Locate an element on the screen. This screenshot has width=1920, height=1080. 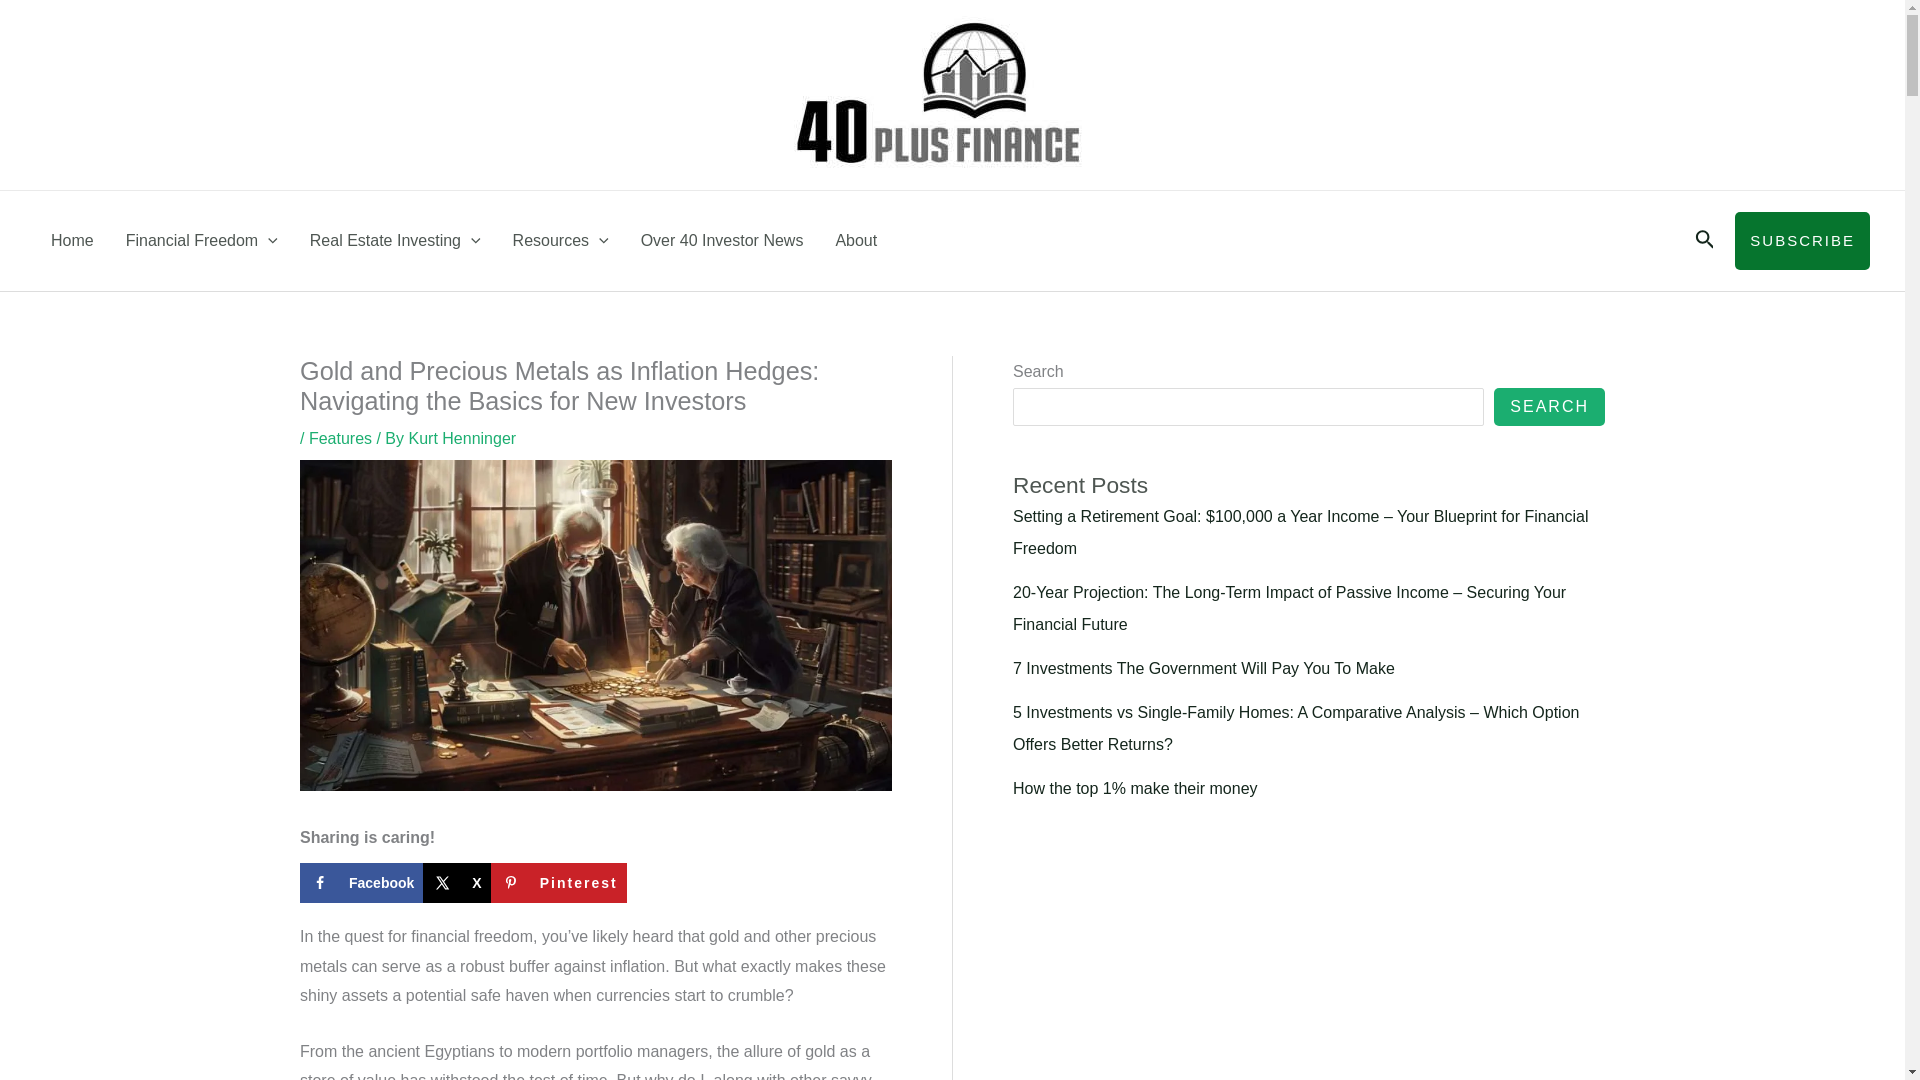
View all posts by Kurt Henninger is located at coordinates (462, 438).